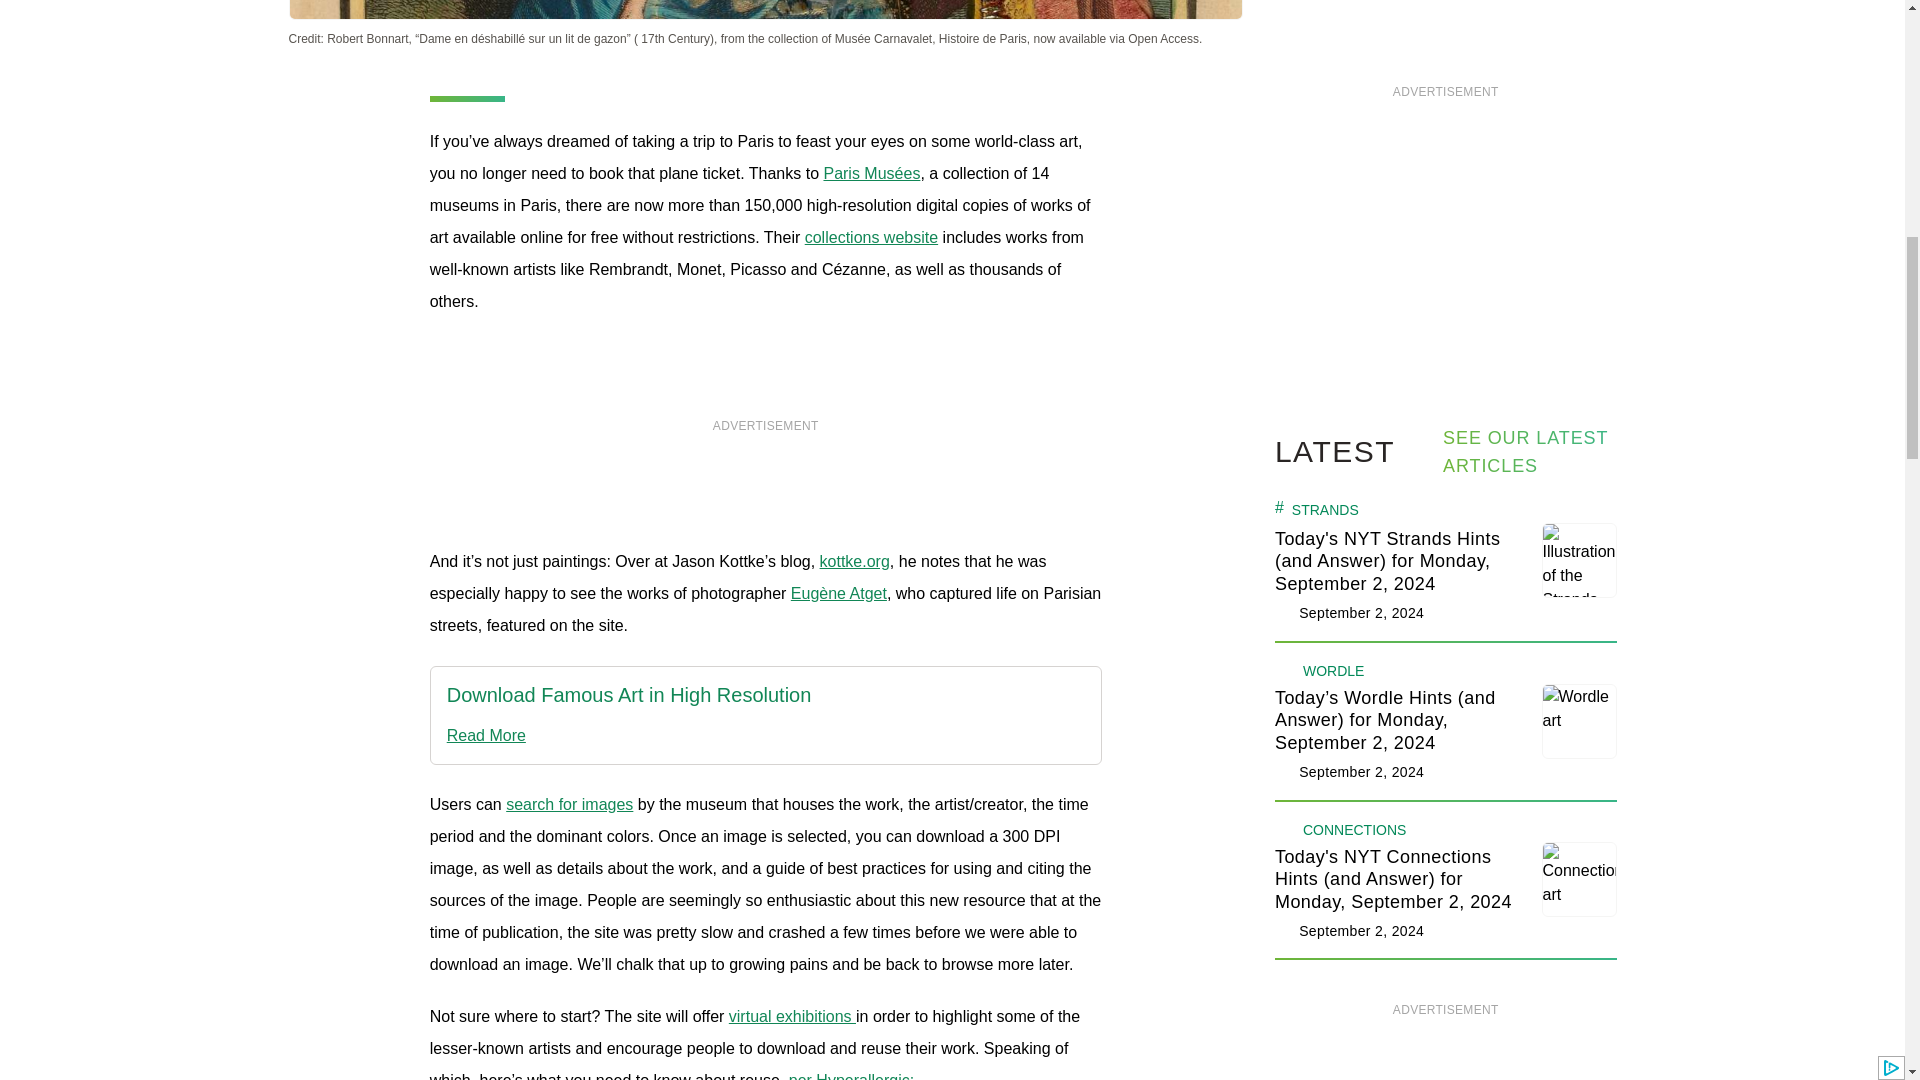 The height and width of the screenshot is (1080, 1920). Describe the element at coordinates (871, 237) in the screenshot. I see `open in a new window` at that location.